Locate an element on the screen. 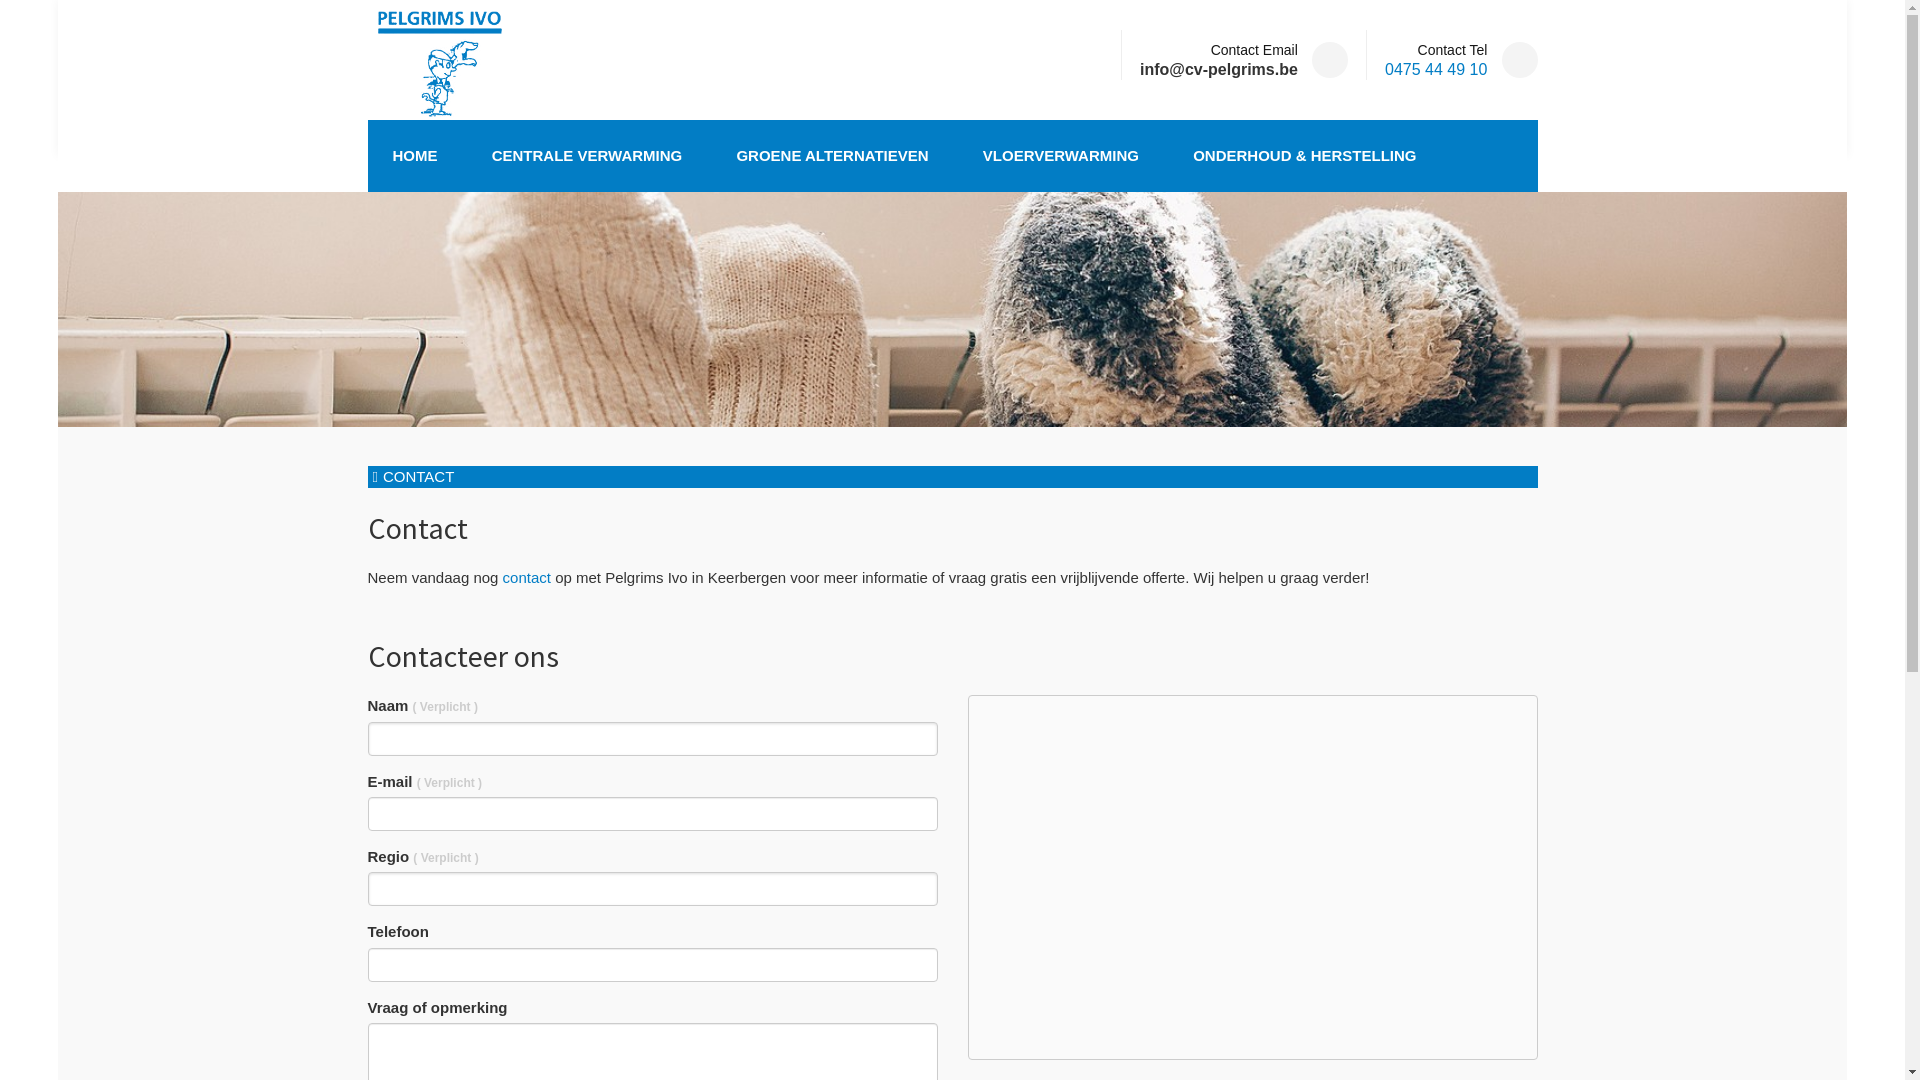 Image resolution: width=1920 pixels, height=1080 pixels. 0475 44 49 10 is located at coordinates (1436, 69).